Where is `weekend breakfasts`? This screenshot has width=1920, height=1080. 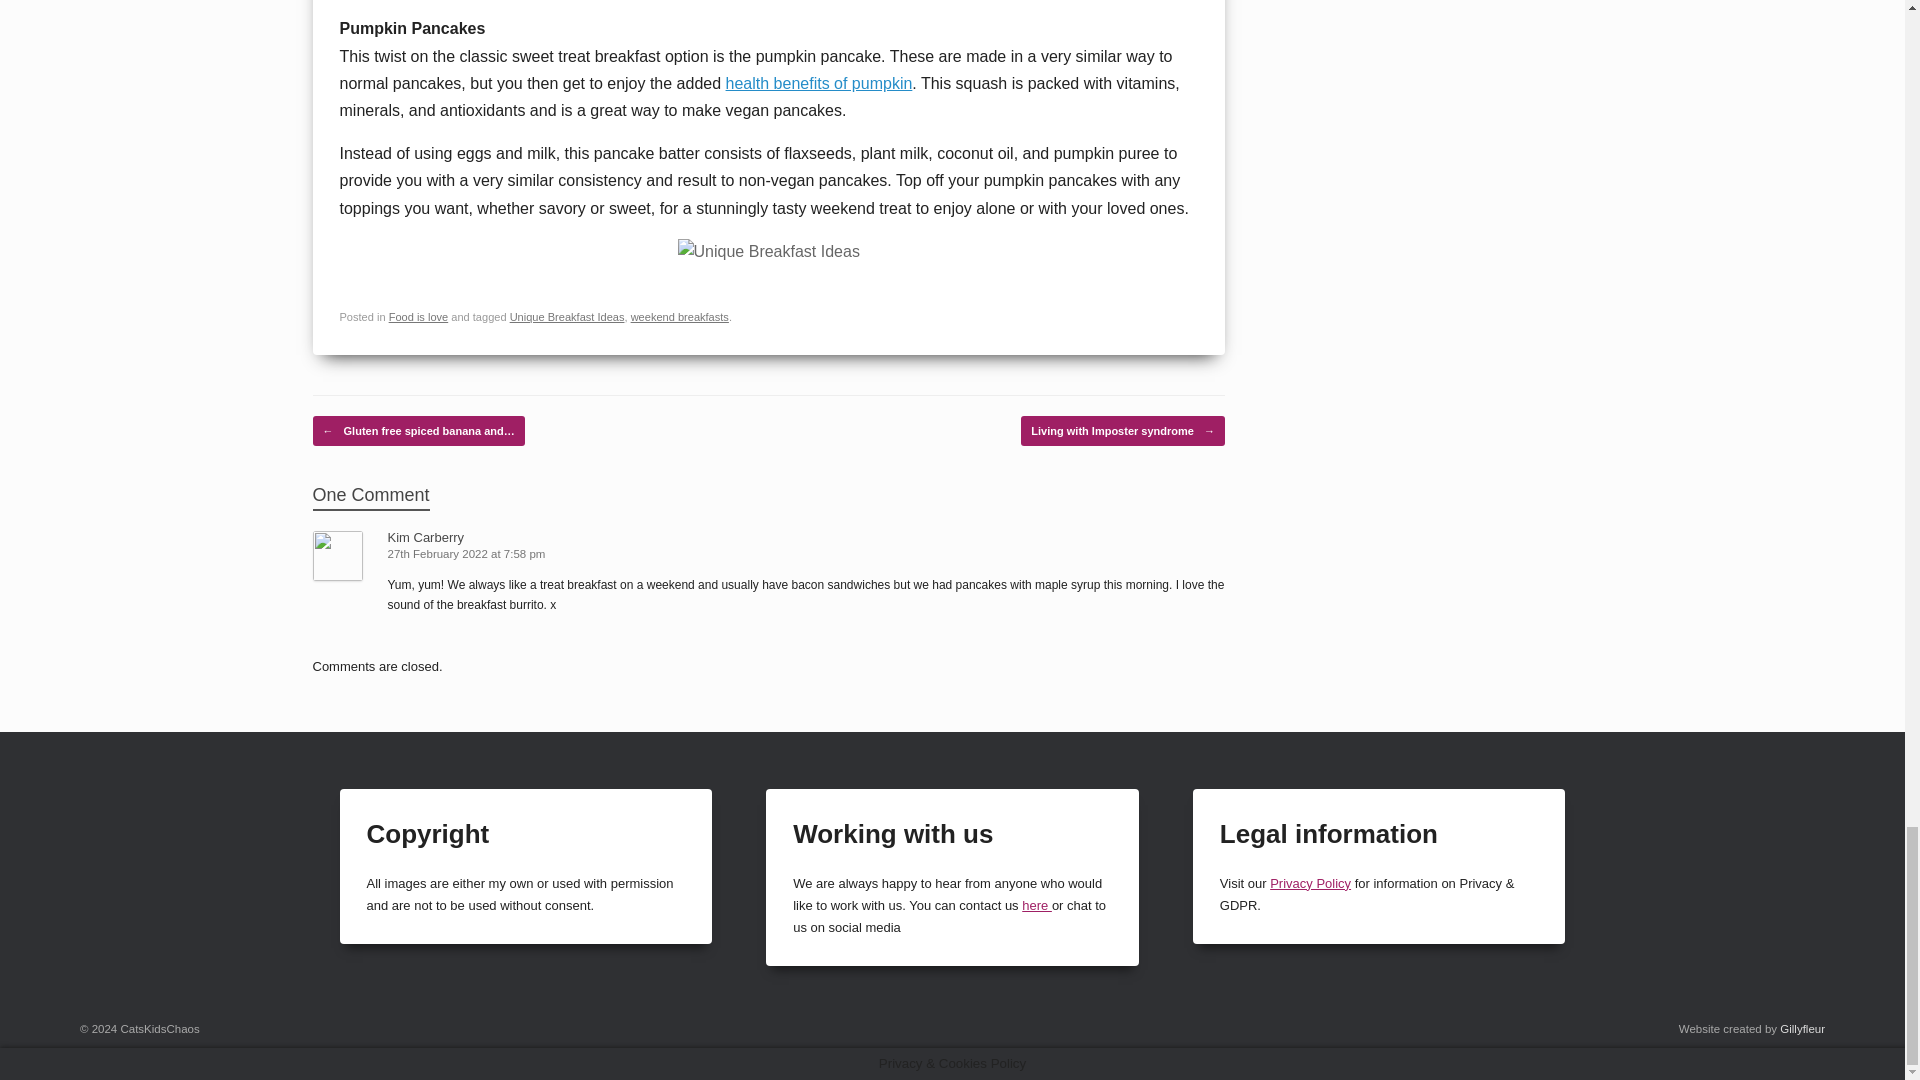 weekend breakfasts is located at coordinates (680, 316).